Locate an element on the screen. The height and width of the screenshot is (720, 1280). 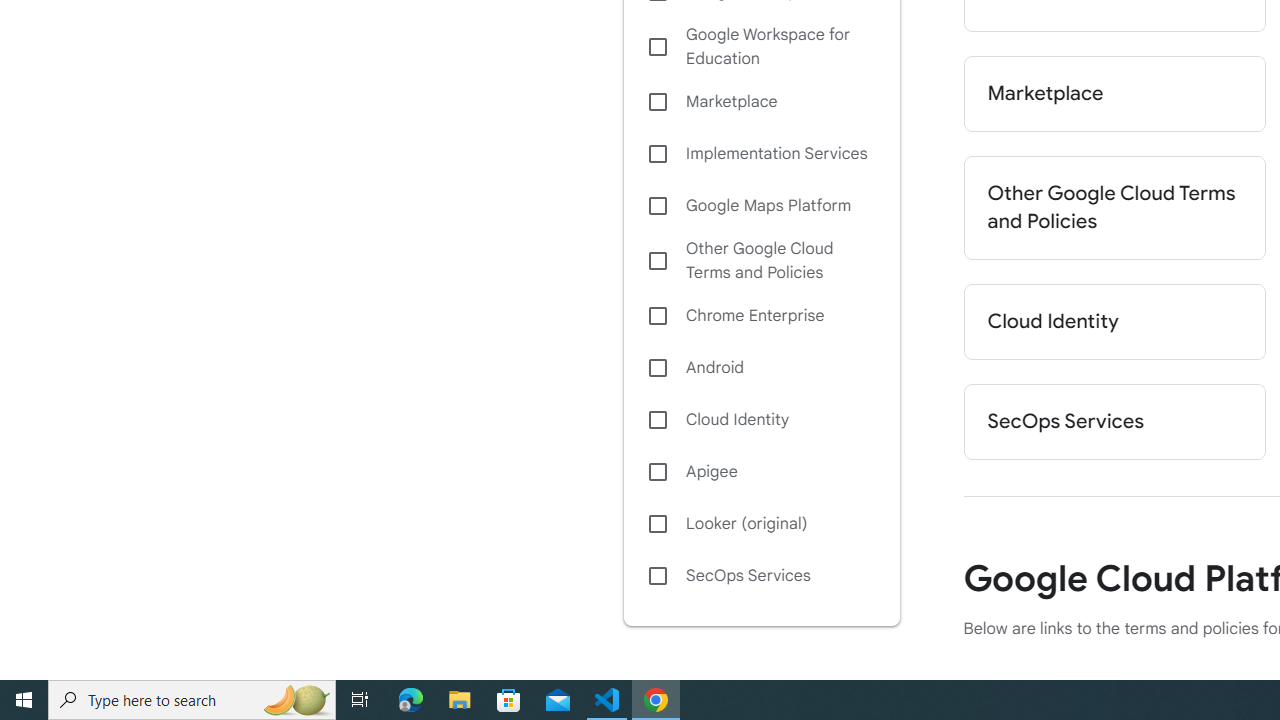
Google Maps Platform is located at coordinates (761, 206).